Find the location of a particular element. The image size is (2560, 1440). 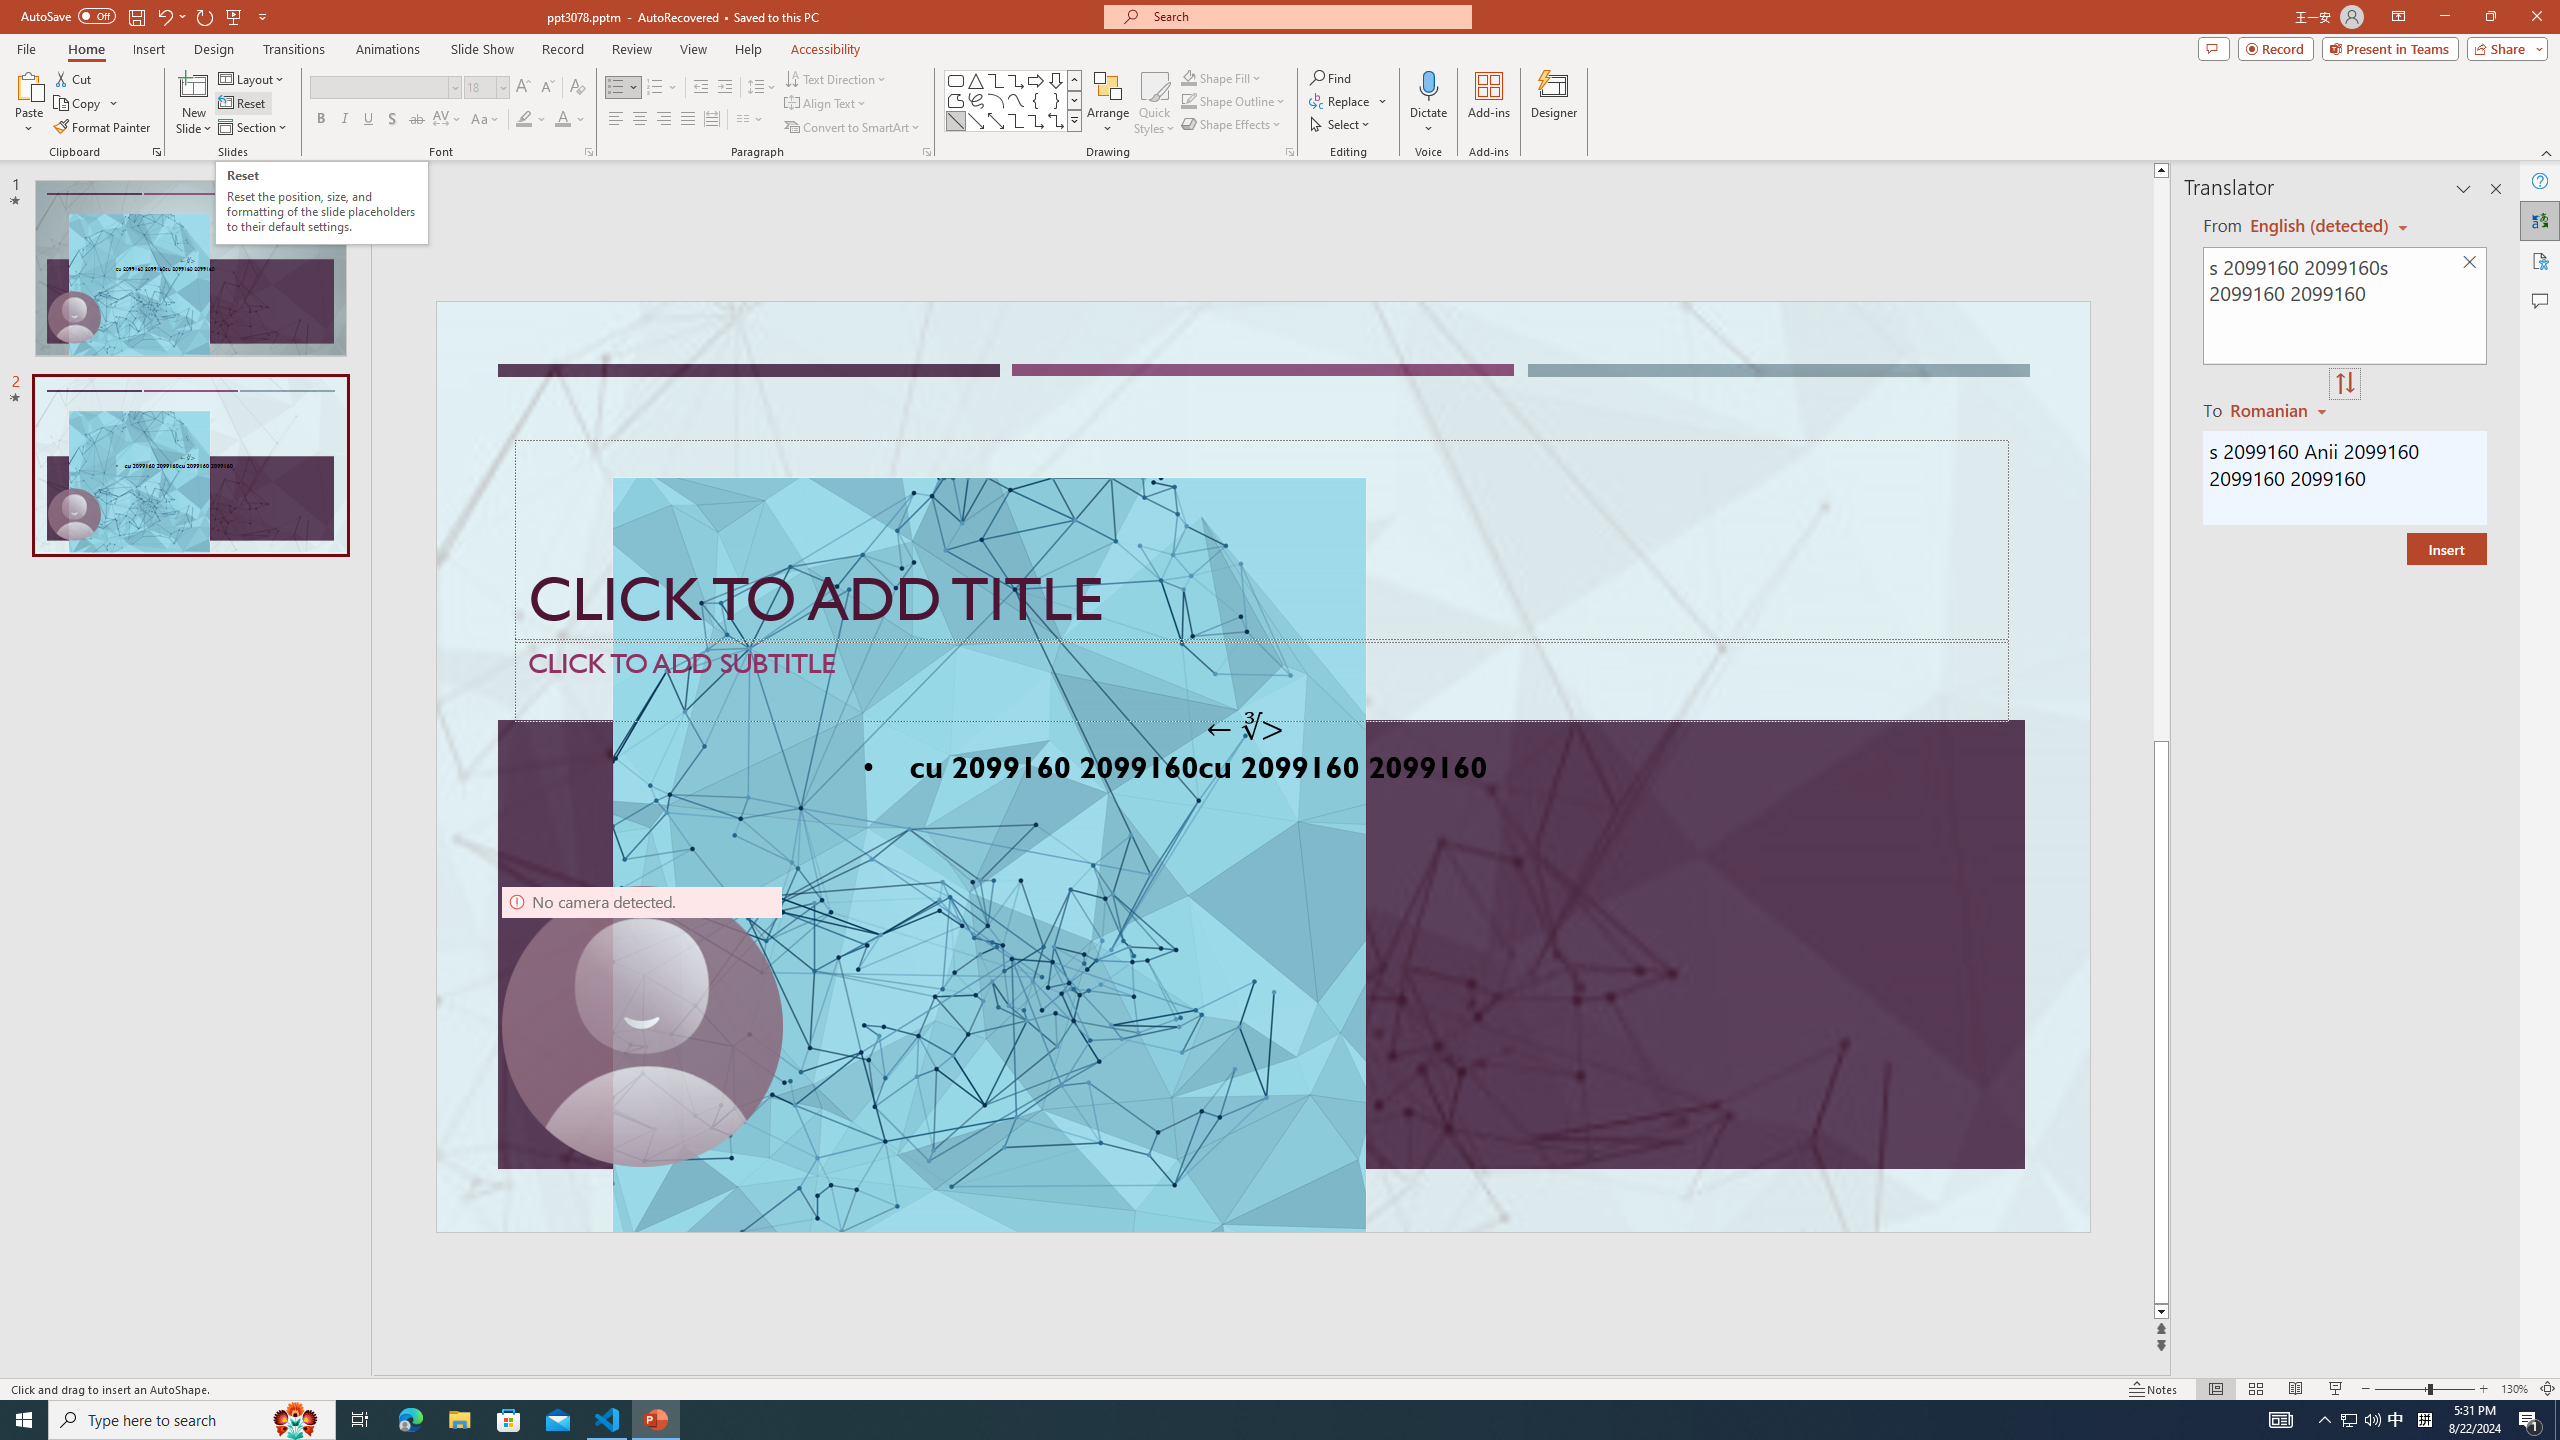

Line Arrow is located at coordinates (975, 120).